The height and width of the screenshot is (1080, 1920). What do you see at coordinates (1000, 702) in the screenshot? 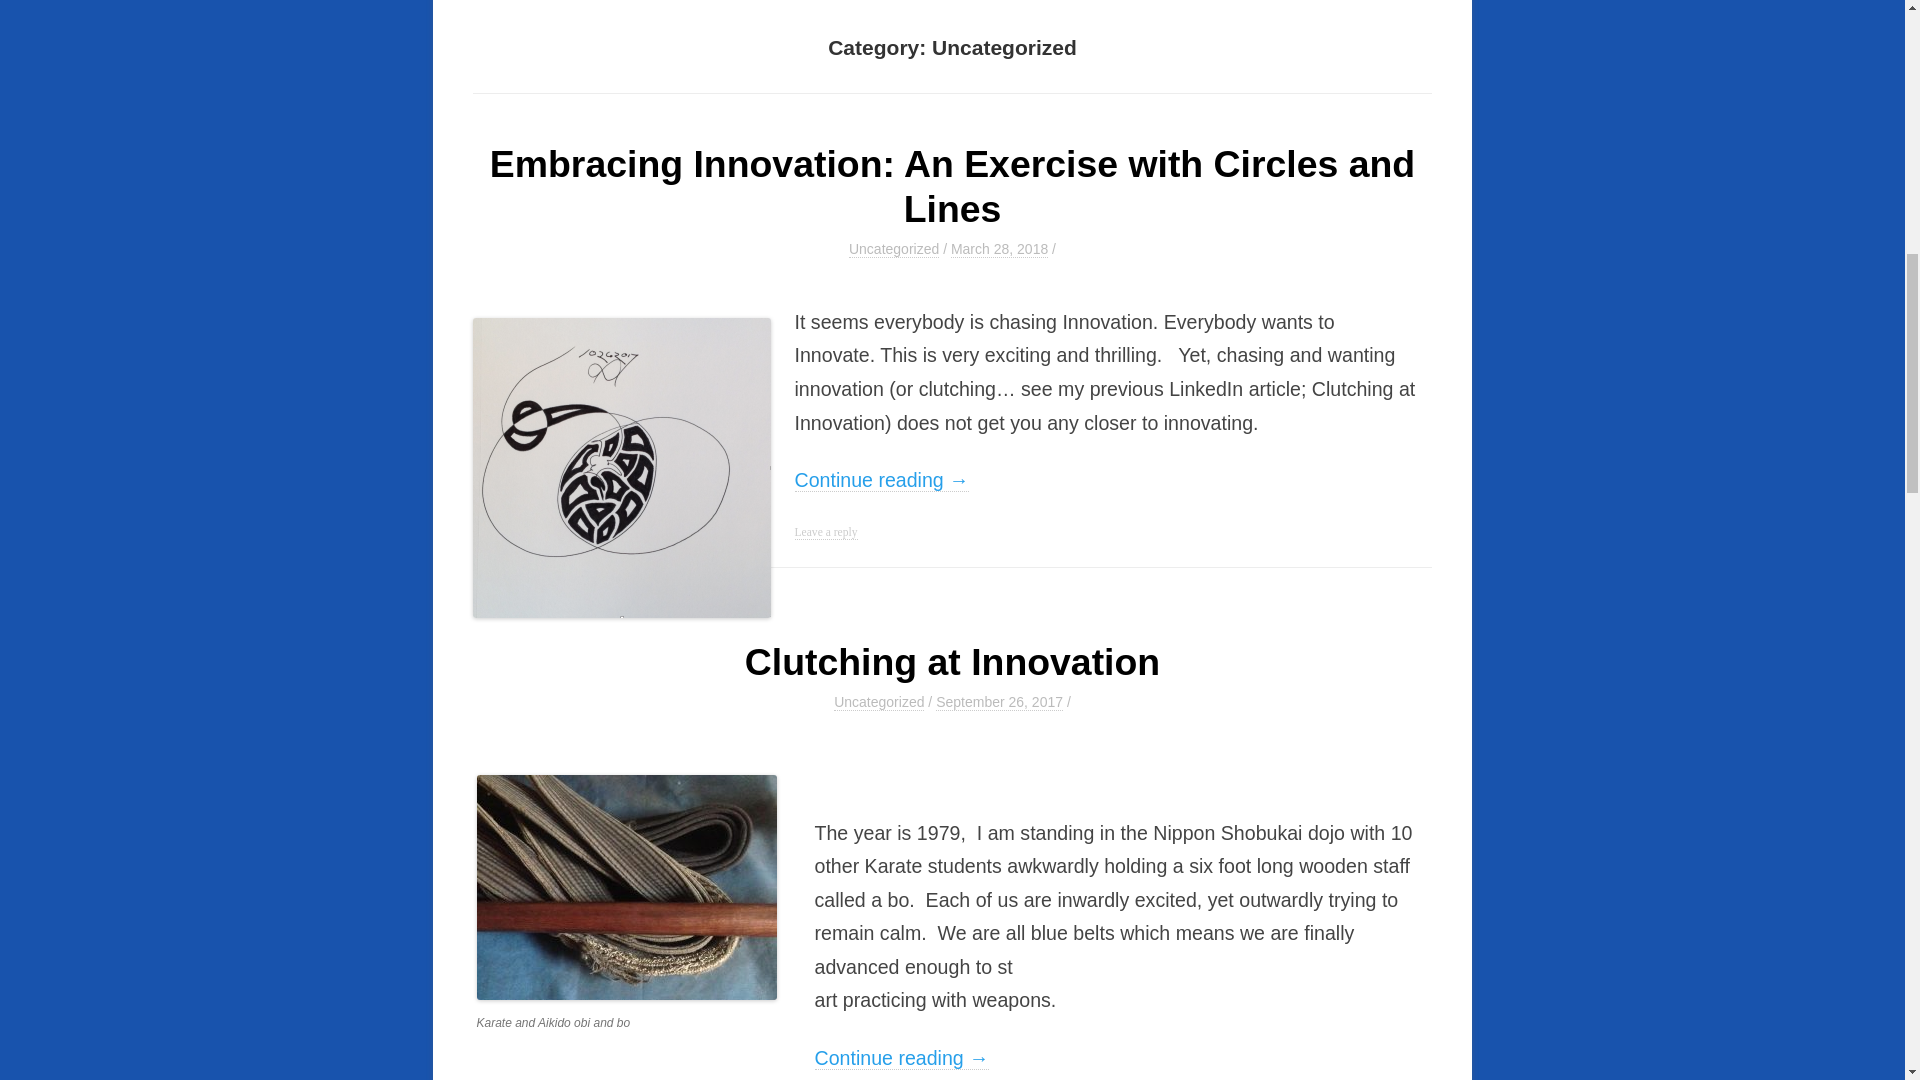
I see `11:05 pm` at bounding box center [1000, 702].